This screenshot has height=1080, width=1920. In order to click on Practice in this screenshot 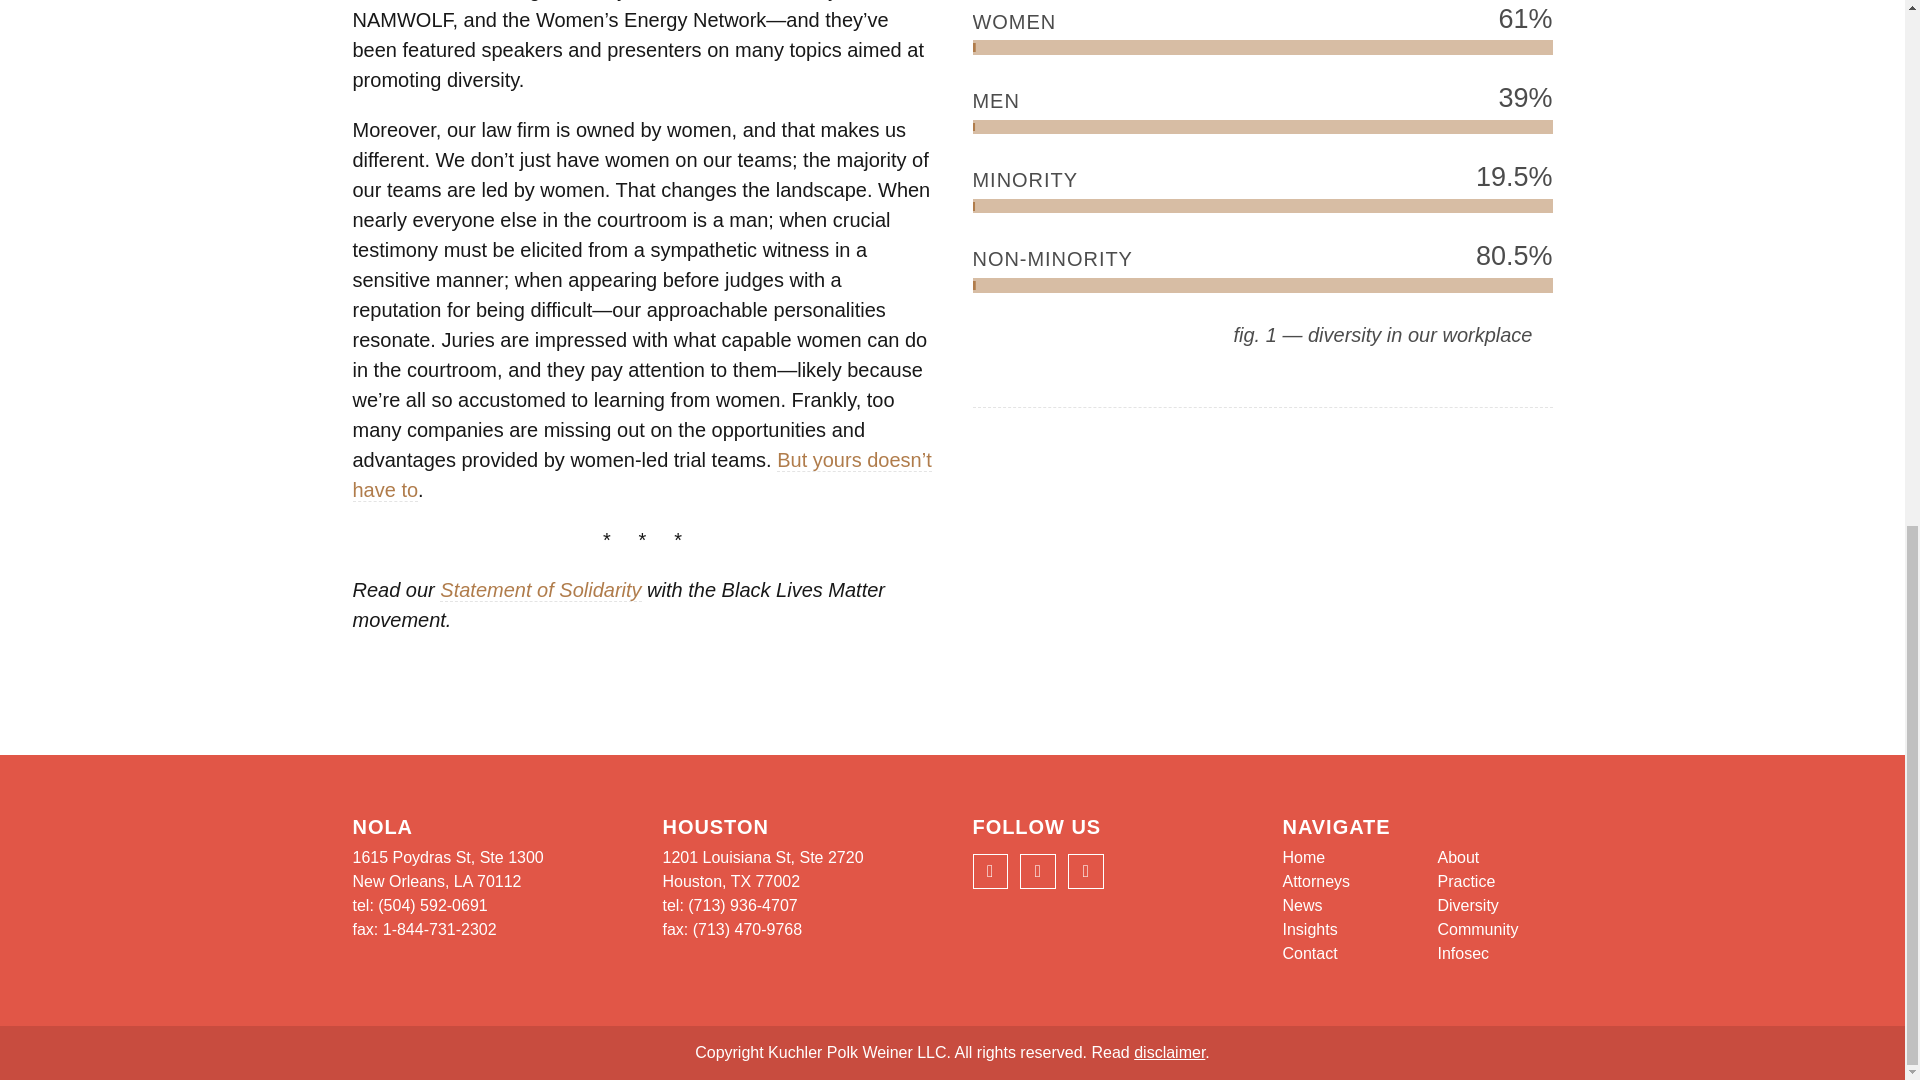, I will do `click(1466, 880)`.